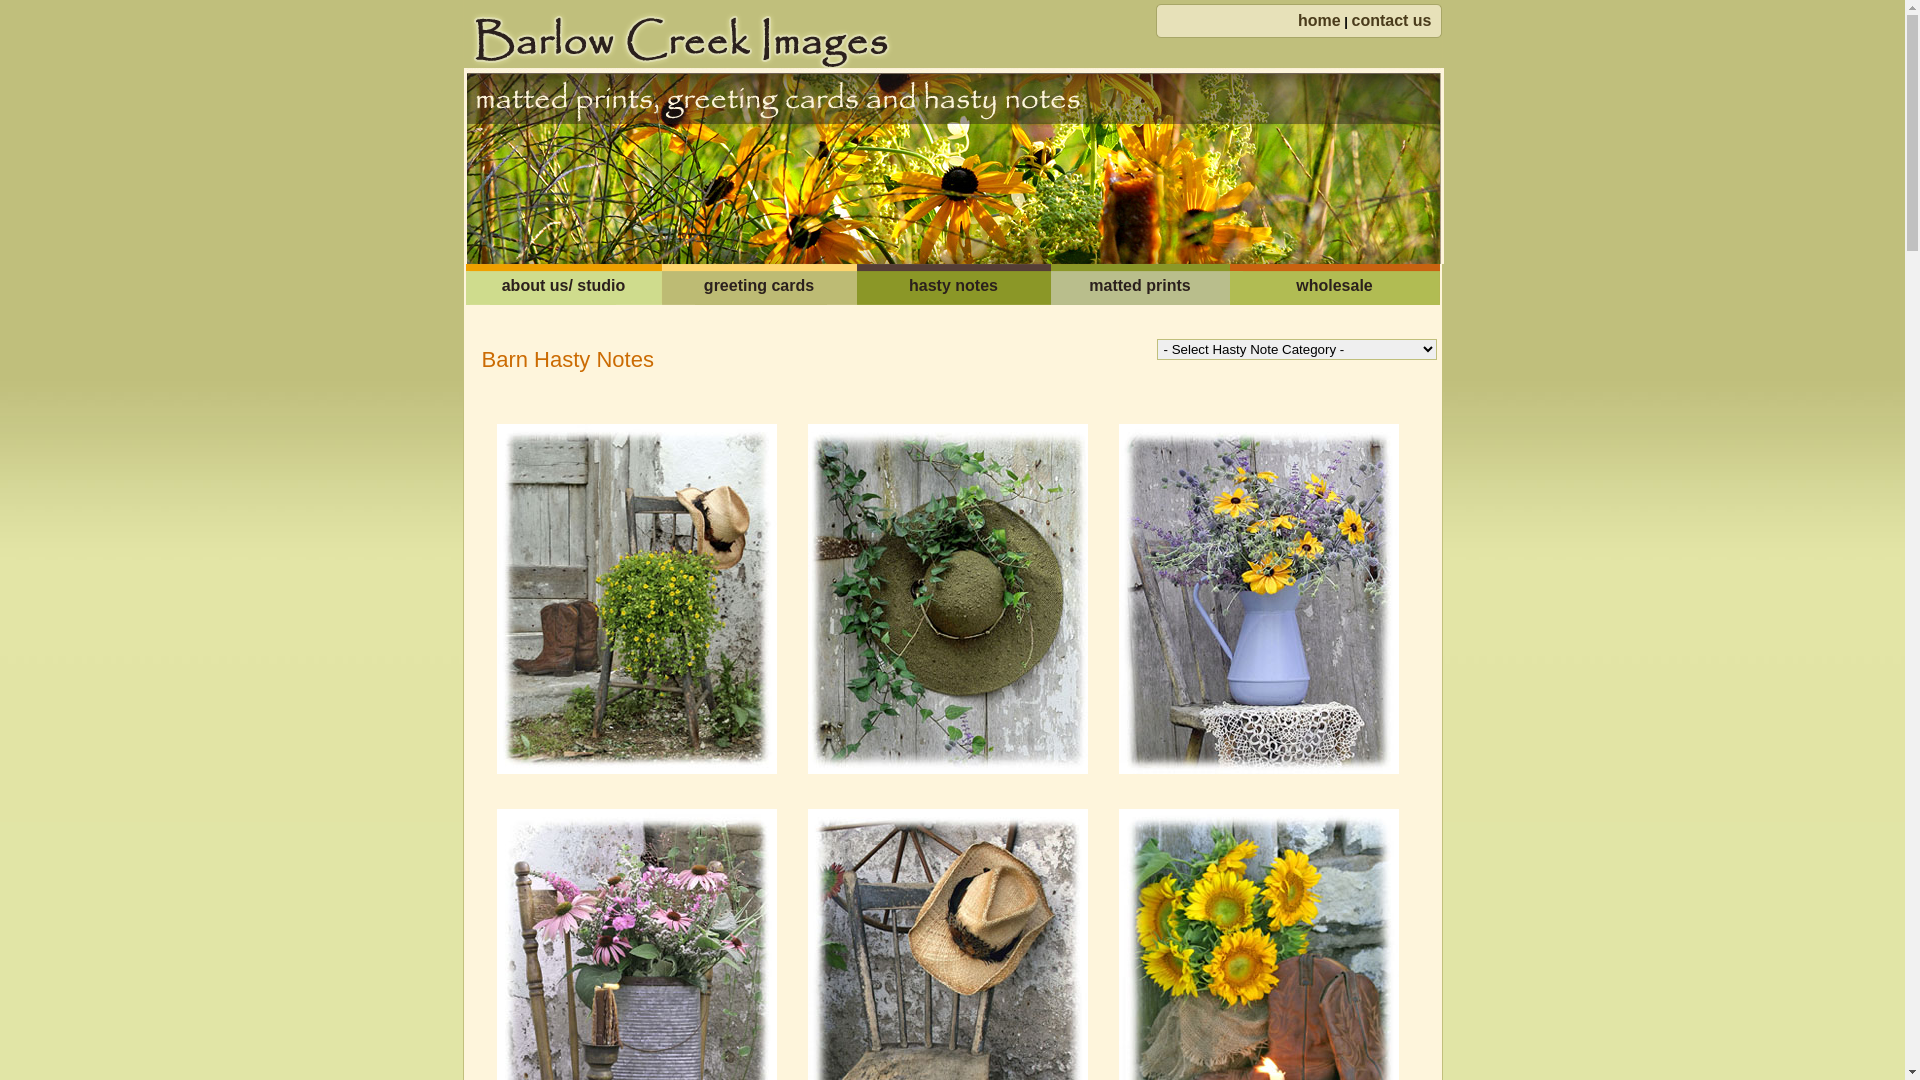 Image resolution: width=1920 pixels, height=1080 pixels. Describe the element at coordinates (1140, 284) in the screenshot. I see `matted prints` at that location.